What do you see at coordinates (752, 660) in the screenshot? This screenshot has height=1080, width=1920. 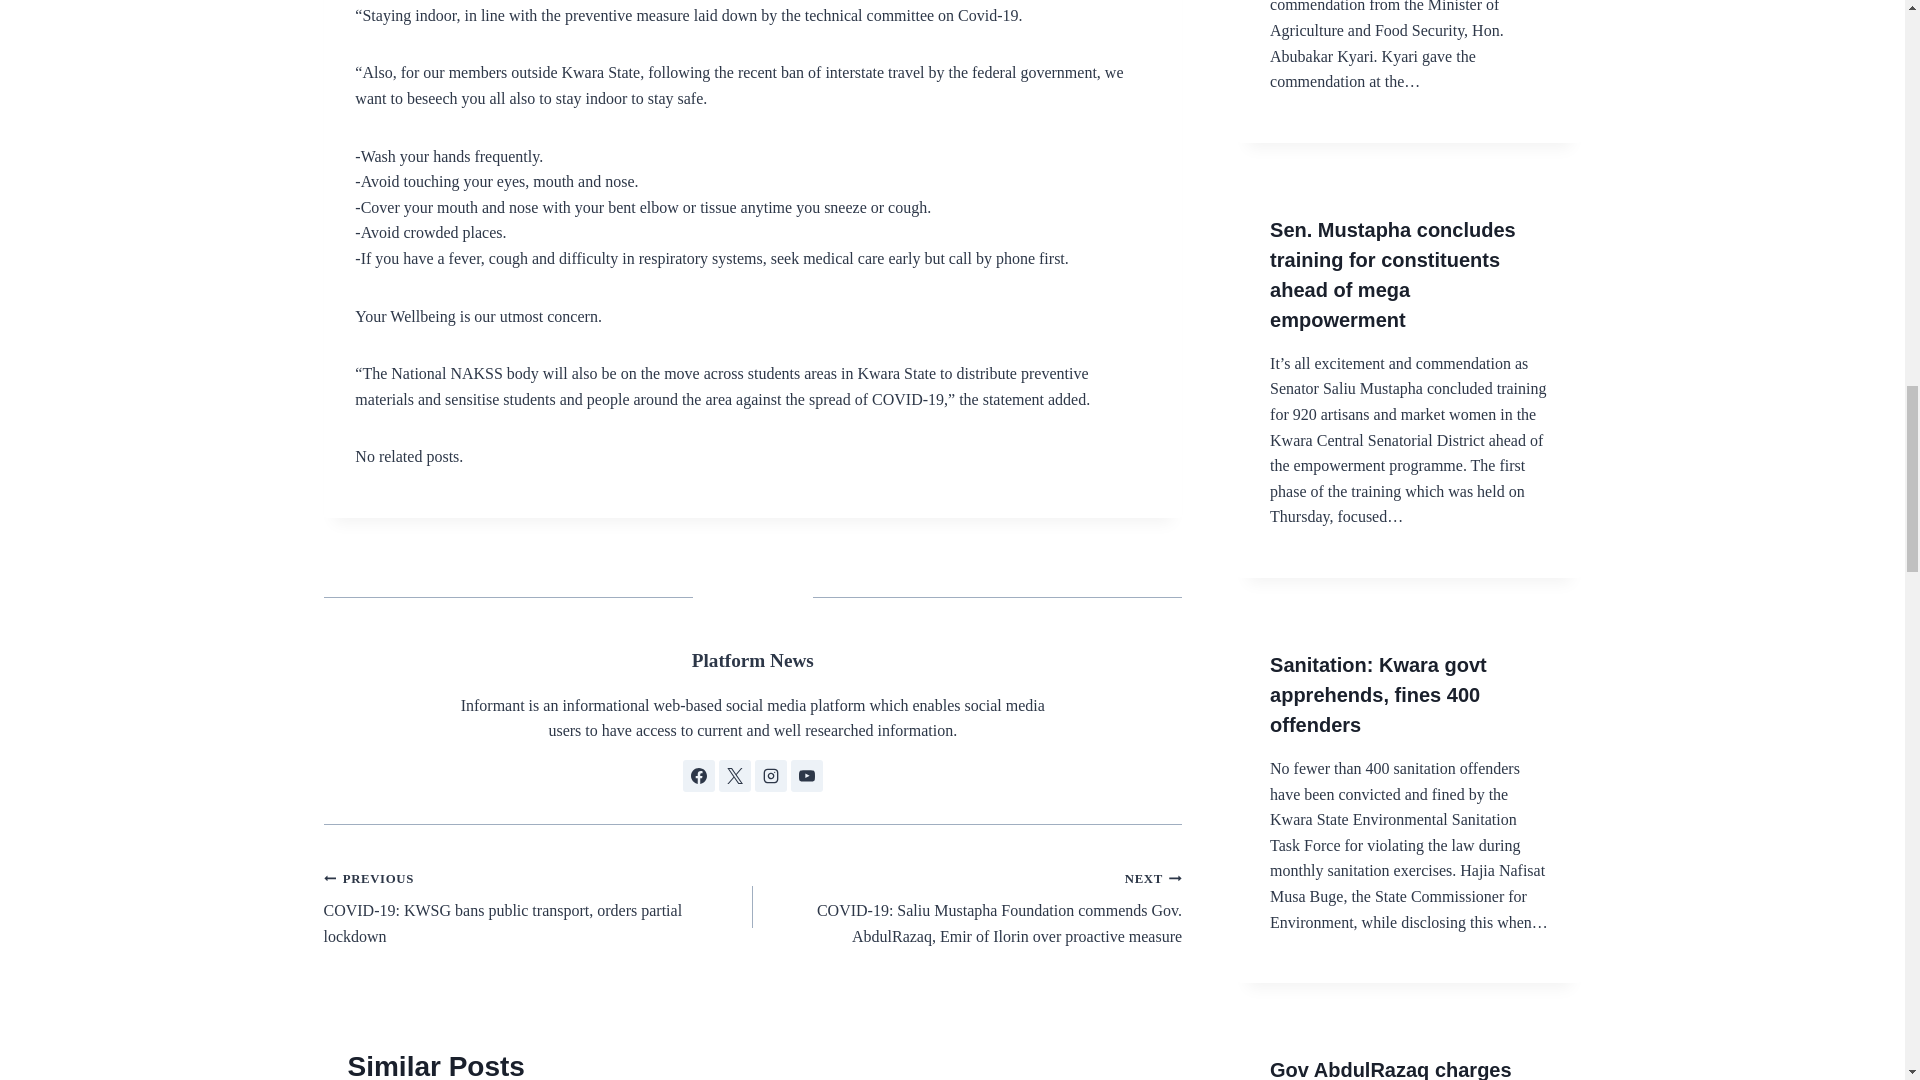 I see `Posts by Platform News` at bounding box center [752, 660].